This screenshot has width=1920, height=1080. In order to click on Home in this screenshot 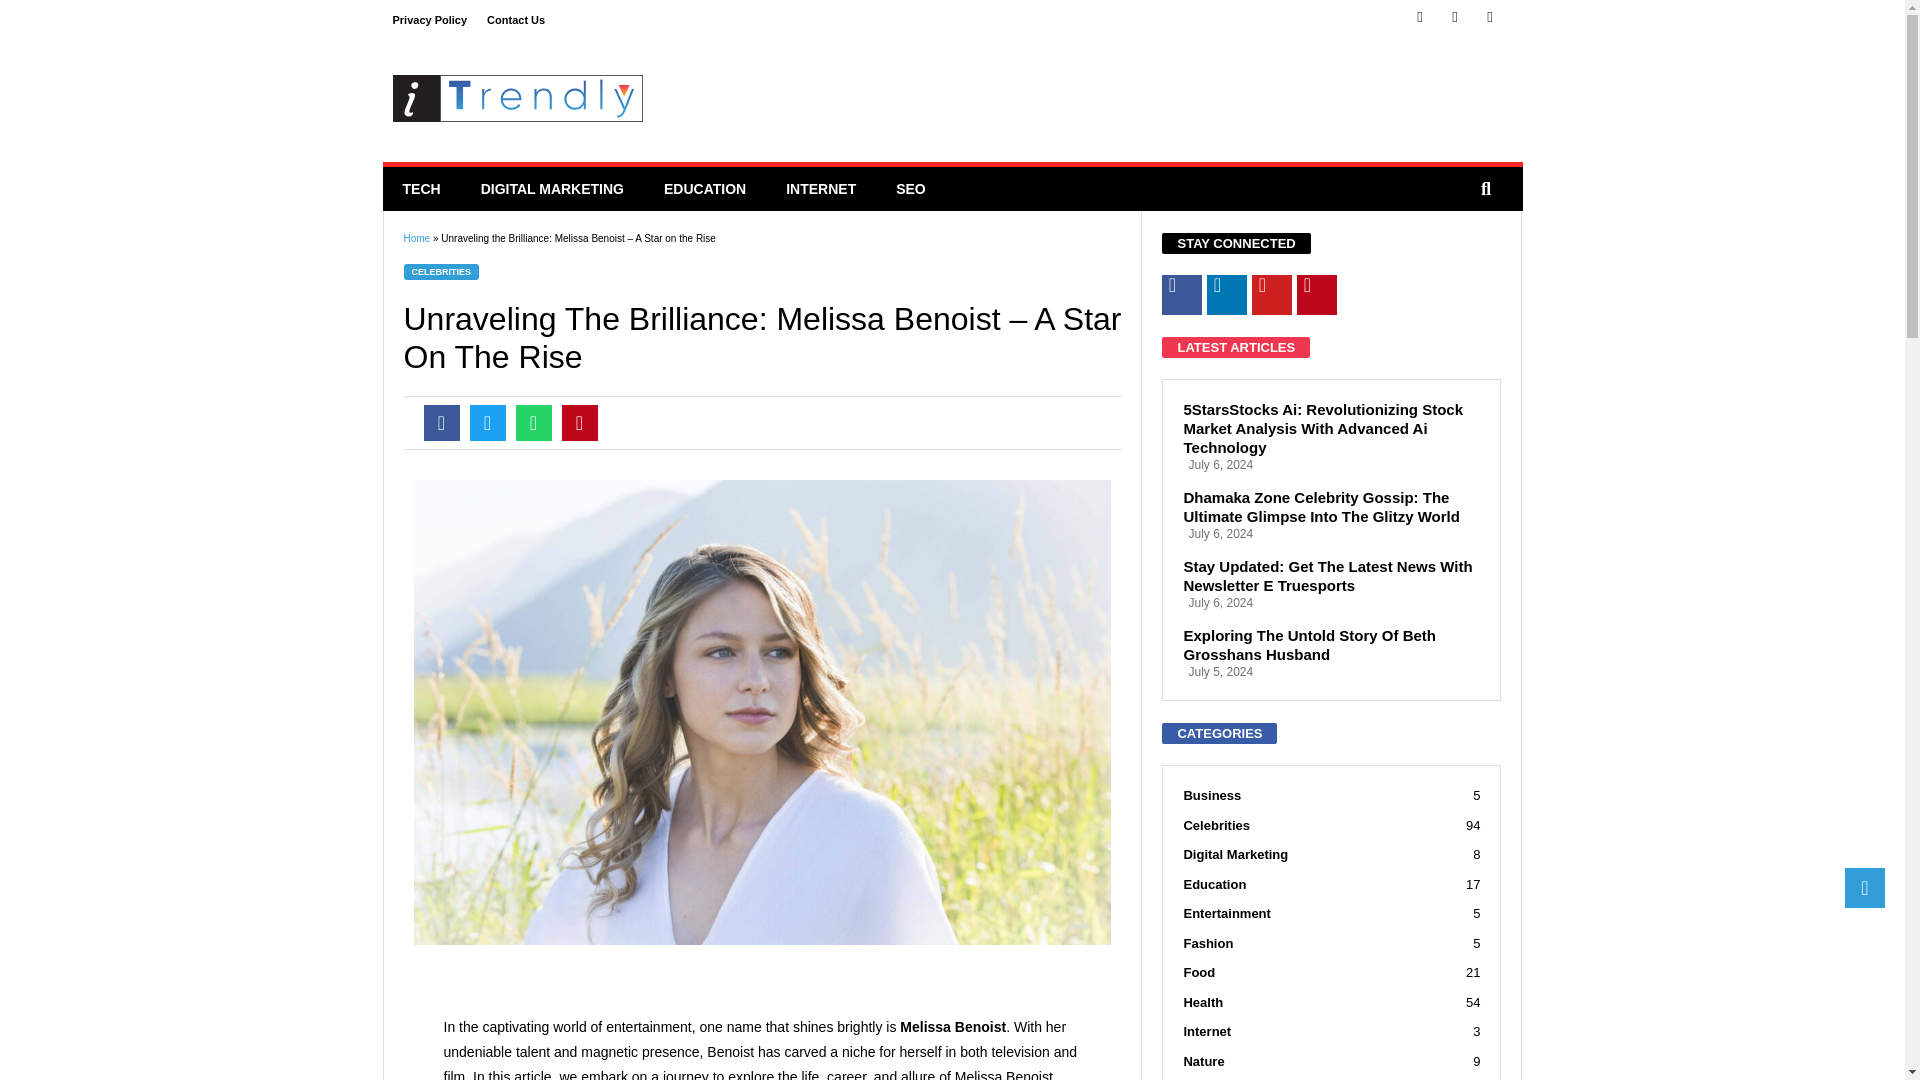, I will do `click(416, 238)`.